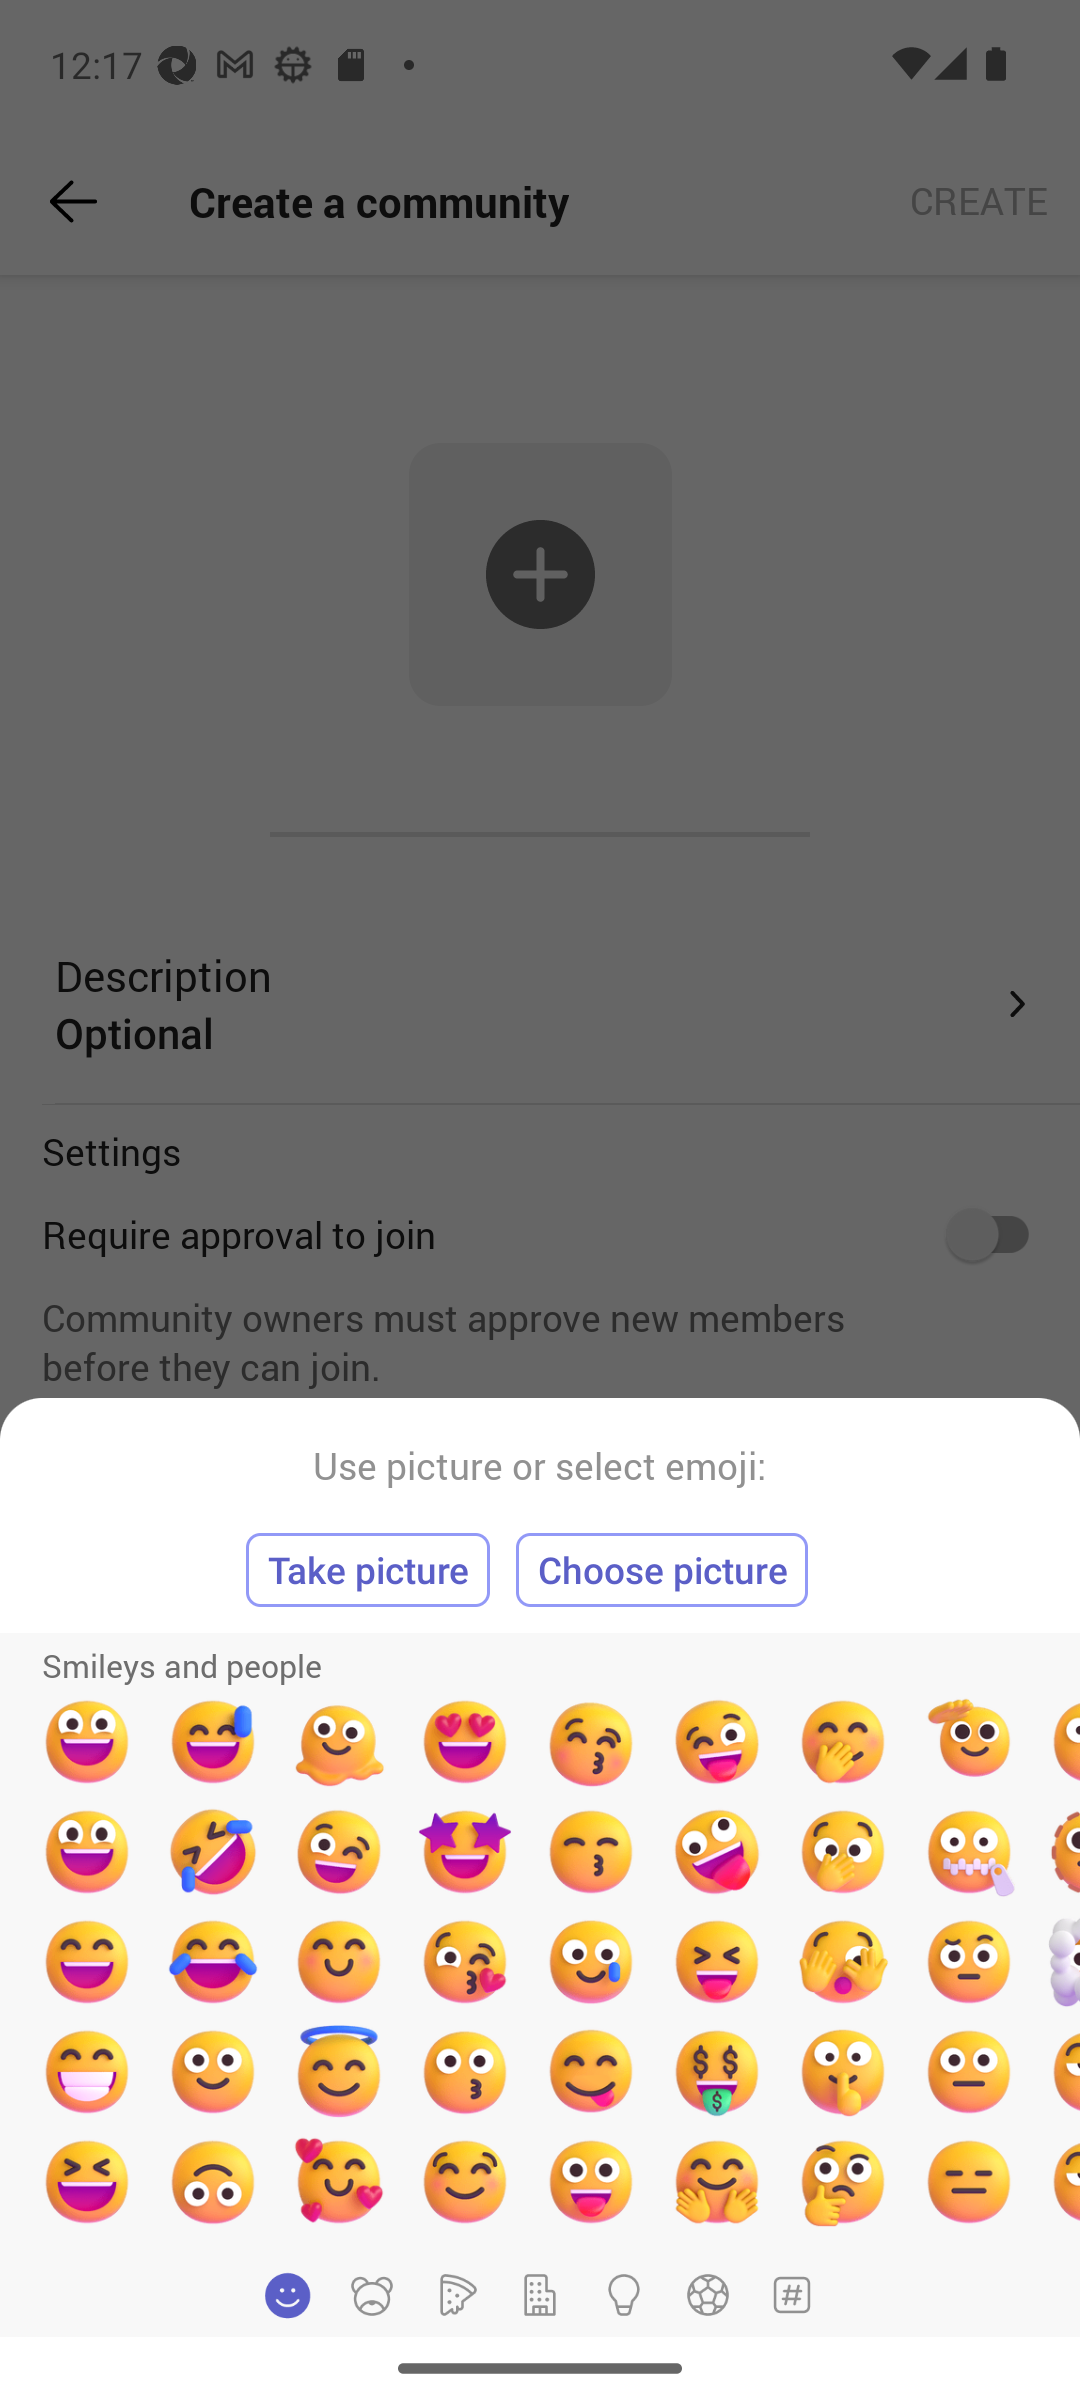 The height and width of the screenshot is (2400, 1080). What do you see at coordinates (624, 2295) in the screenshot?
I see `Objects, not selected` at bounding box center [624, 2295].